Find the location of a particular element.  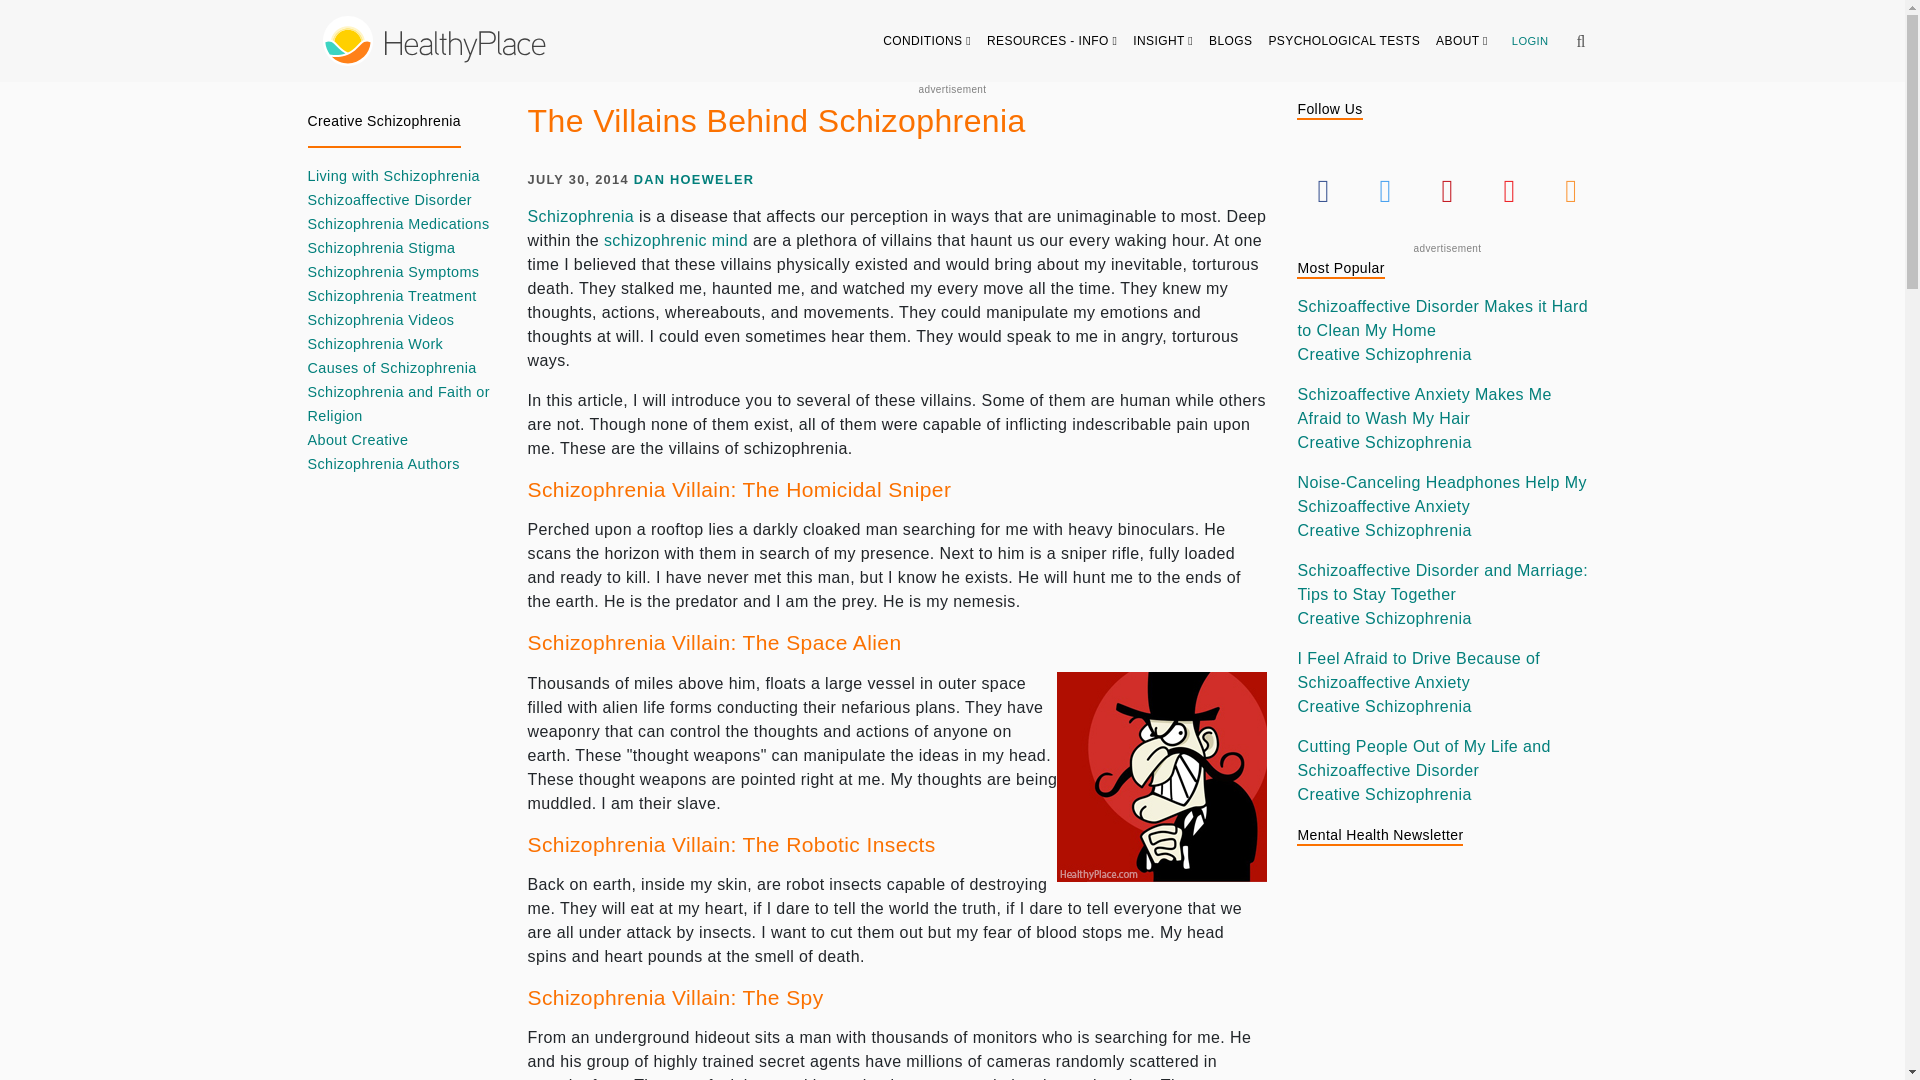

Thought Manipulation And The Psychotic Mind is located at coordinates (676, 240).